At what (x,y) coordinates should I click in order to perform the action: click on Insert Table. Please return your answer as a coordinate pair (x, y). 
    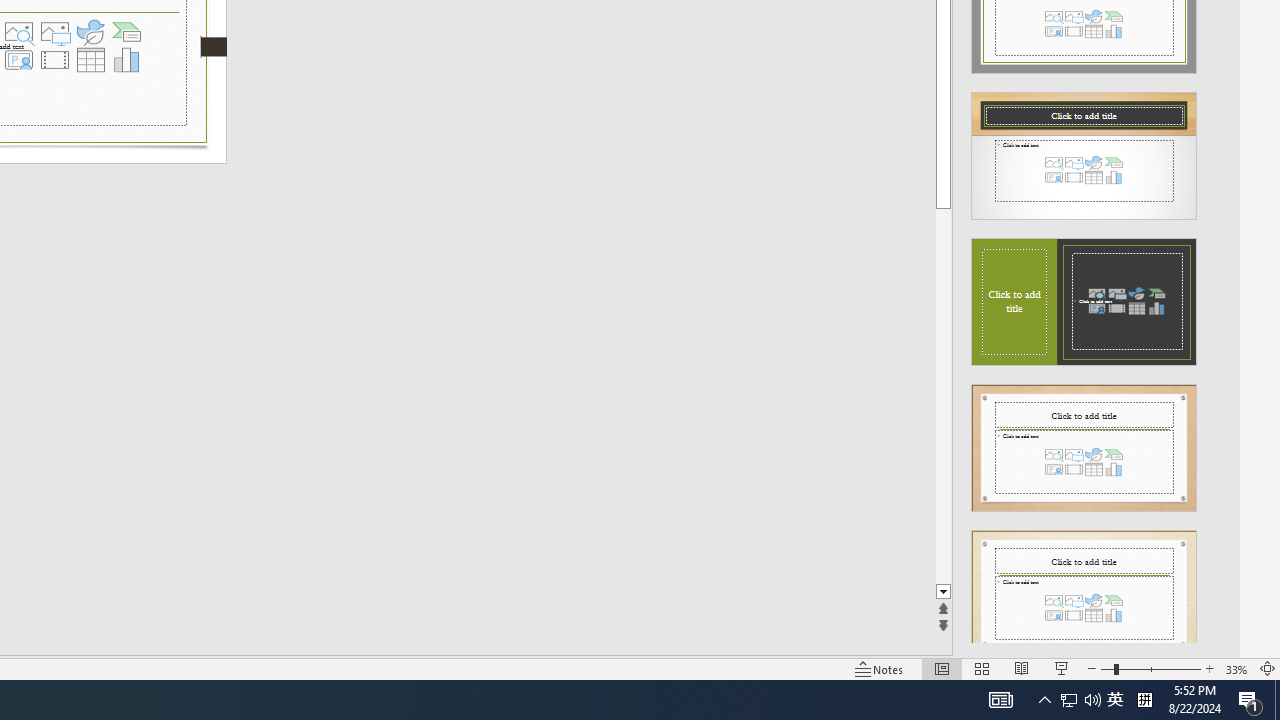
    Looking at the image, I should click on (91, 60).